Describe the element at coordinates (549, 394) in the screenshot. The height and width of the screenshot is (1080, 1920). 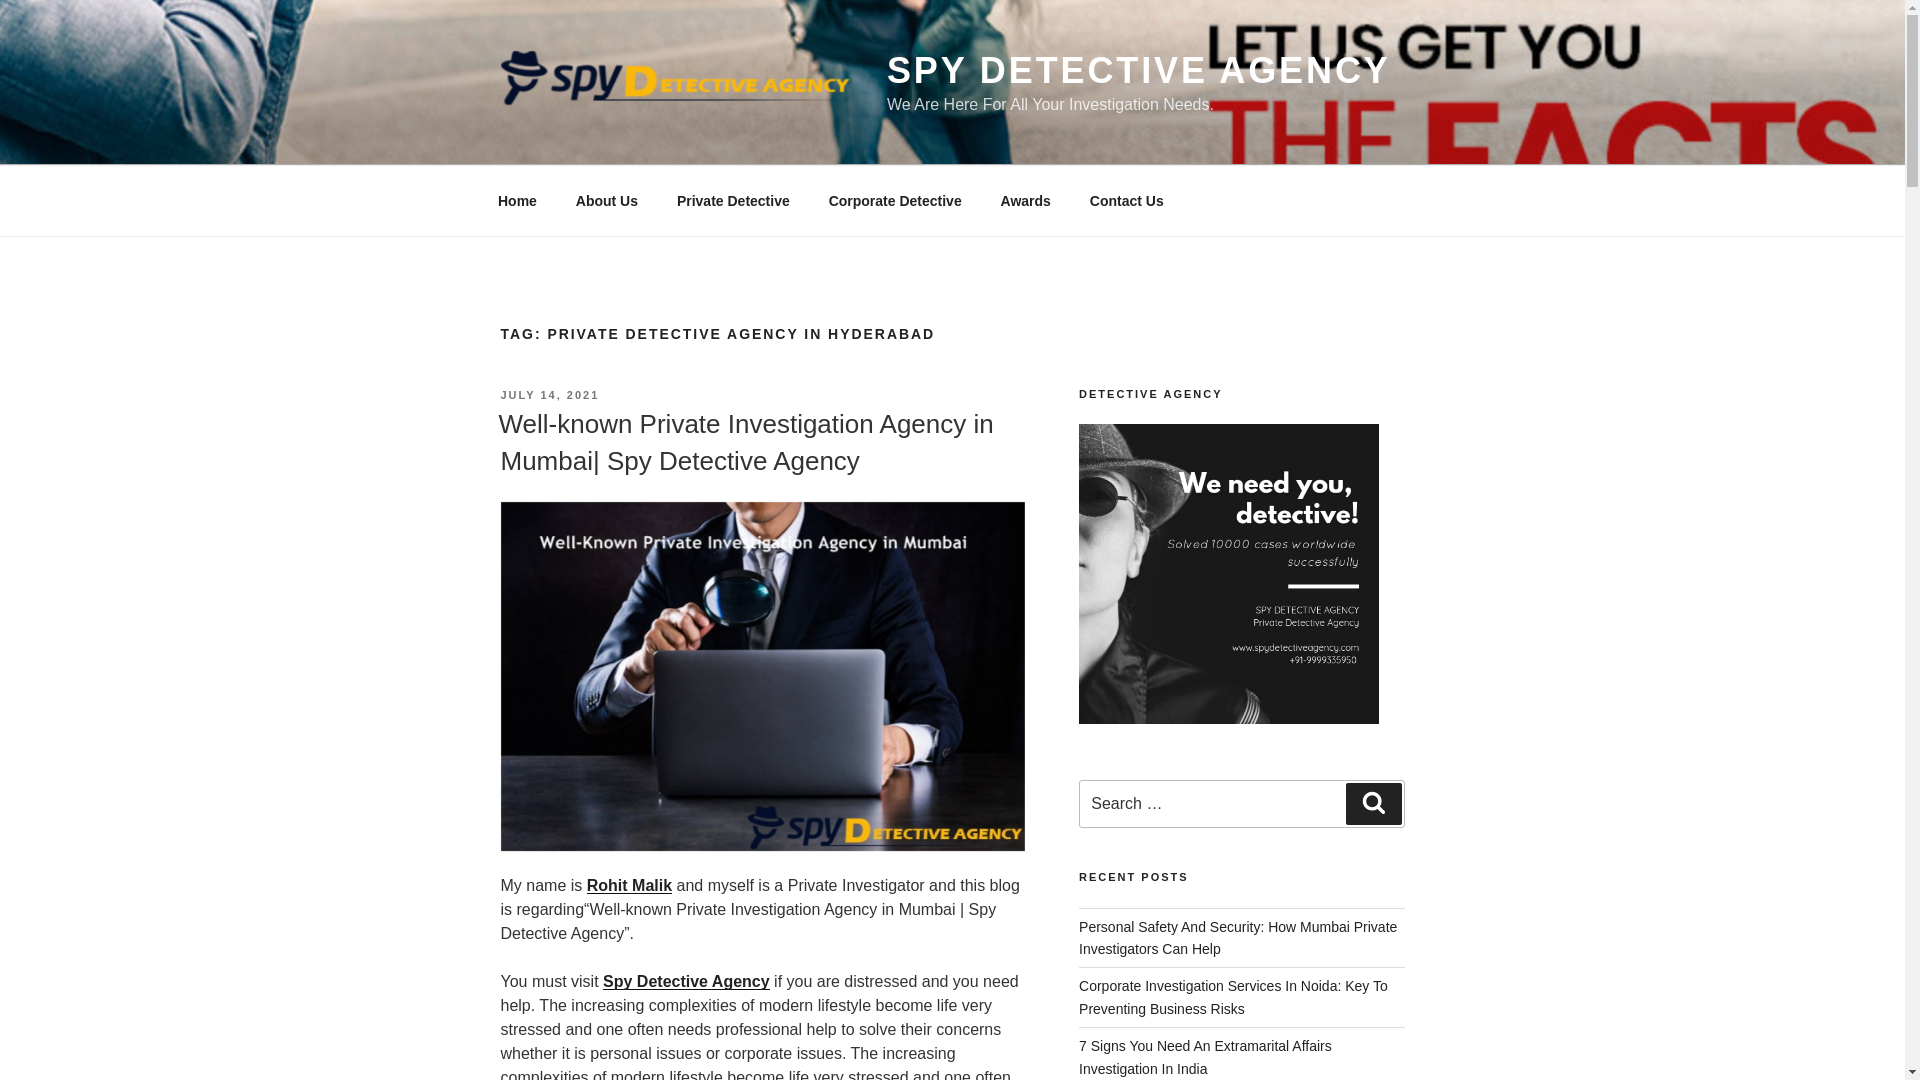
I see `JULY 14, 2021` at that location.